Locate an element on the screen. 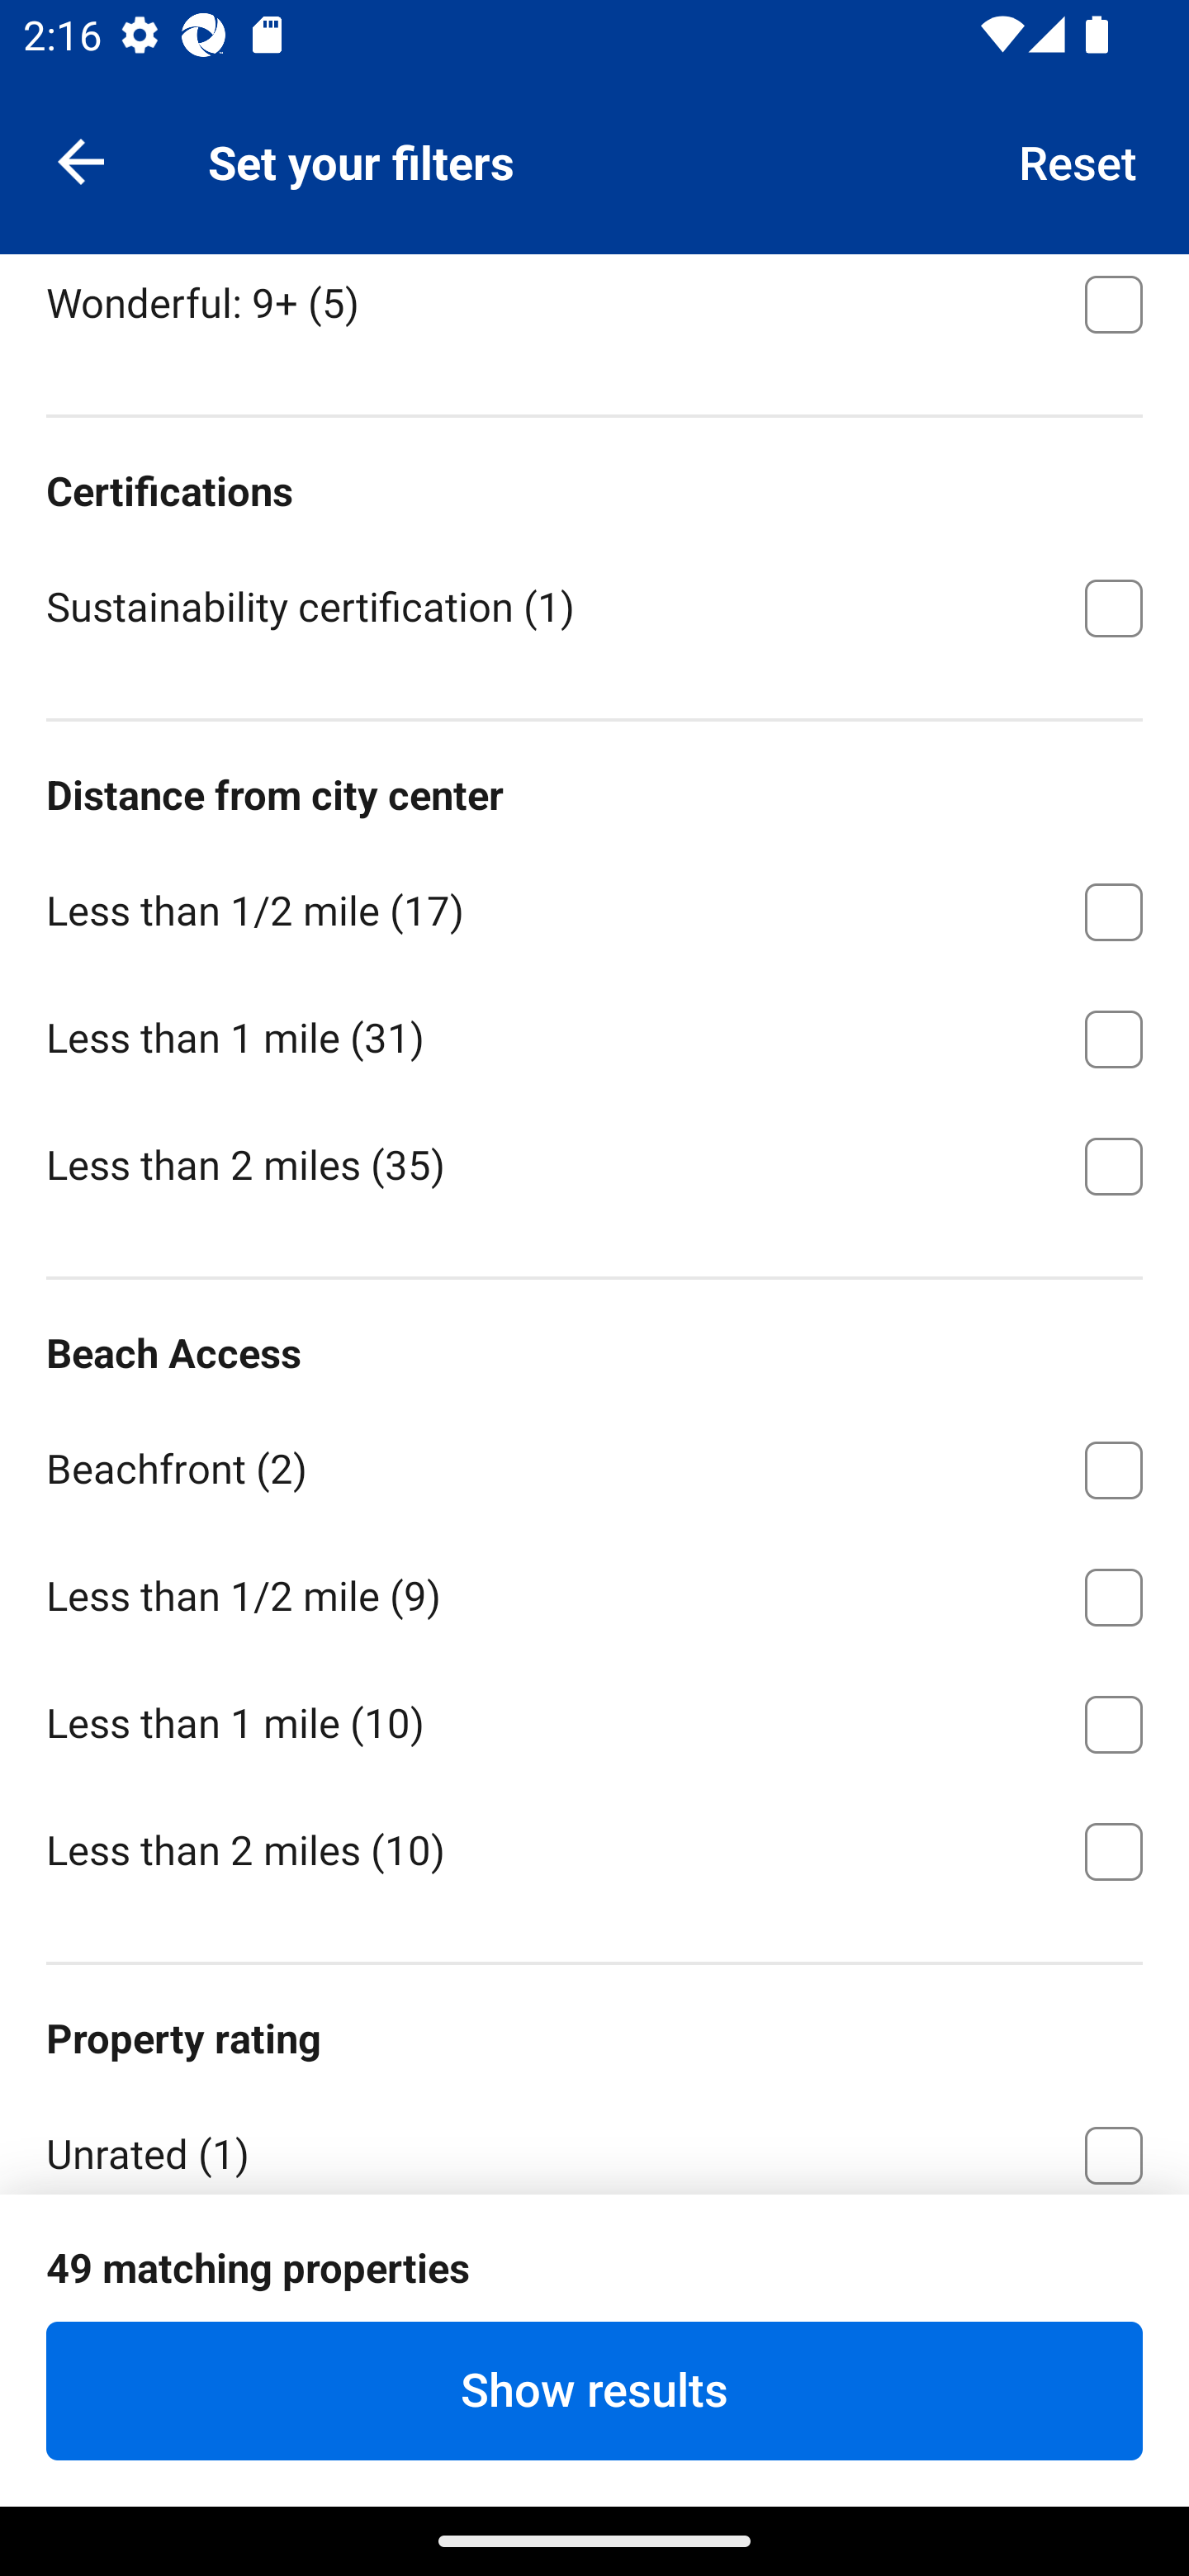 The image size is (1189, 2576). Show results is located at coordinates (594, 2390).